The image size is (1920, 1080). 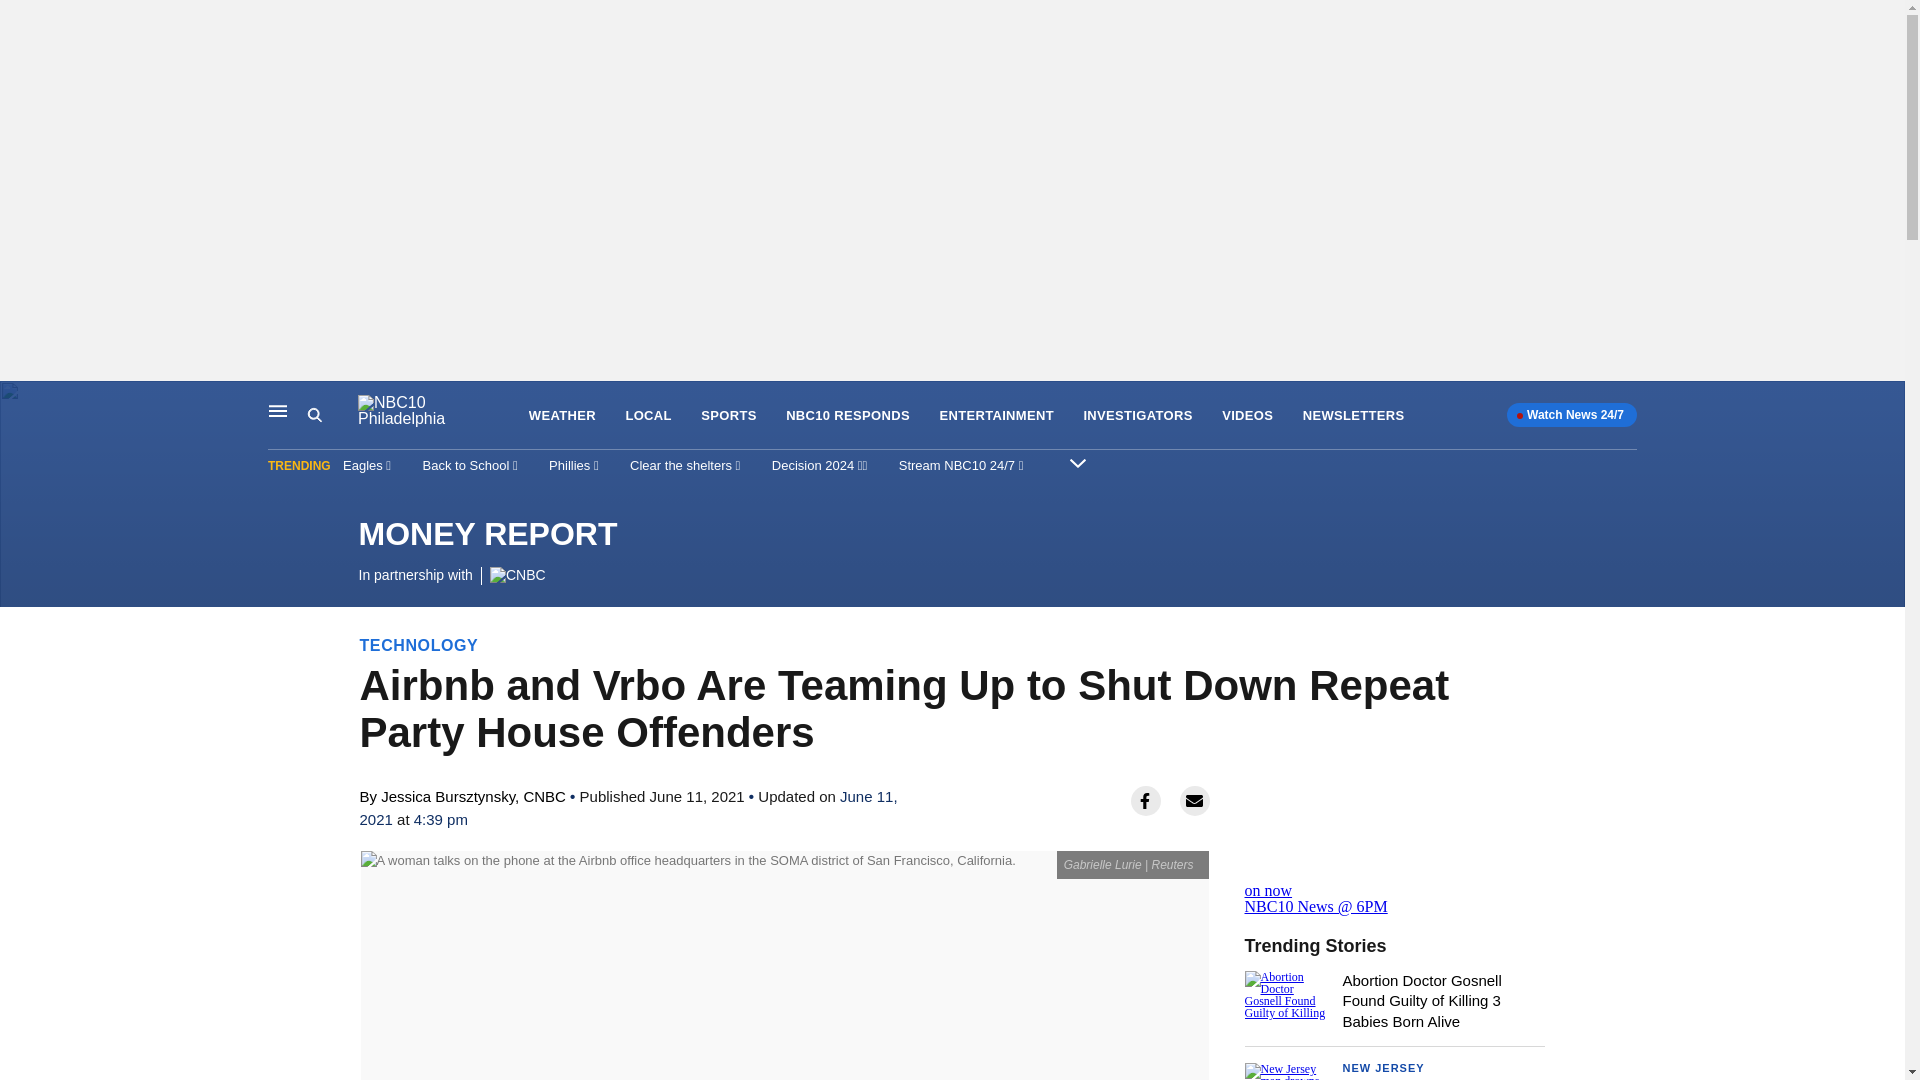 I want to click on NEWSLETTERS, so click(x=1354, y=416).